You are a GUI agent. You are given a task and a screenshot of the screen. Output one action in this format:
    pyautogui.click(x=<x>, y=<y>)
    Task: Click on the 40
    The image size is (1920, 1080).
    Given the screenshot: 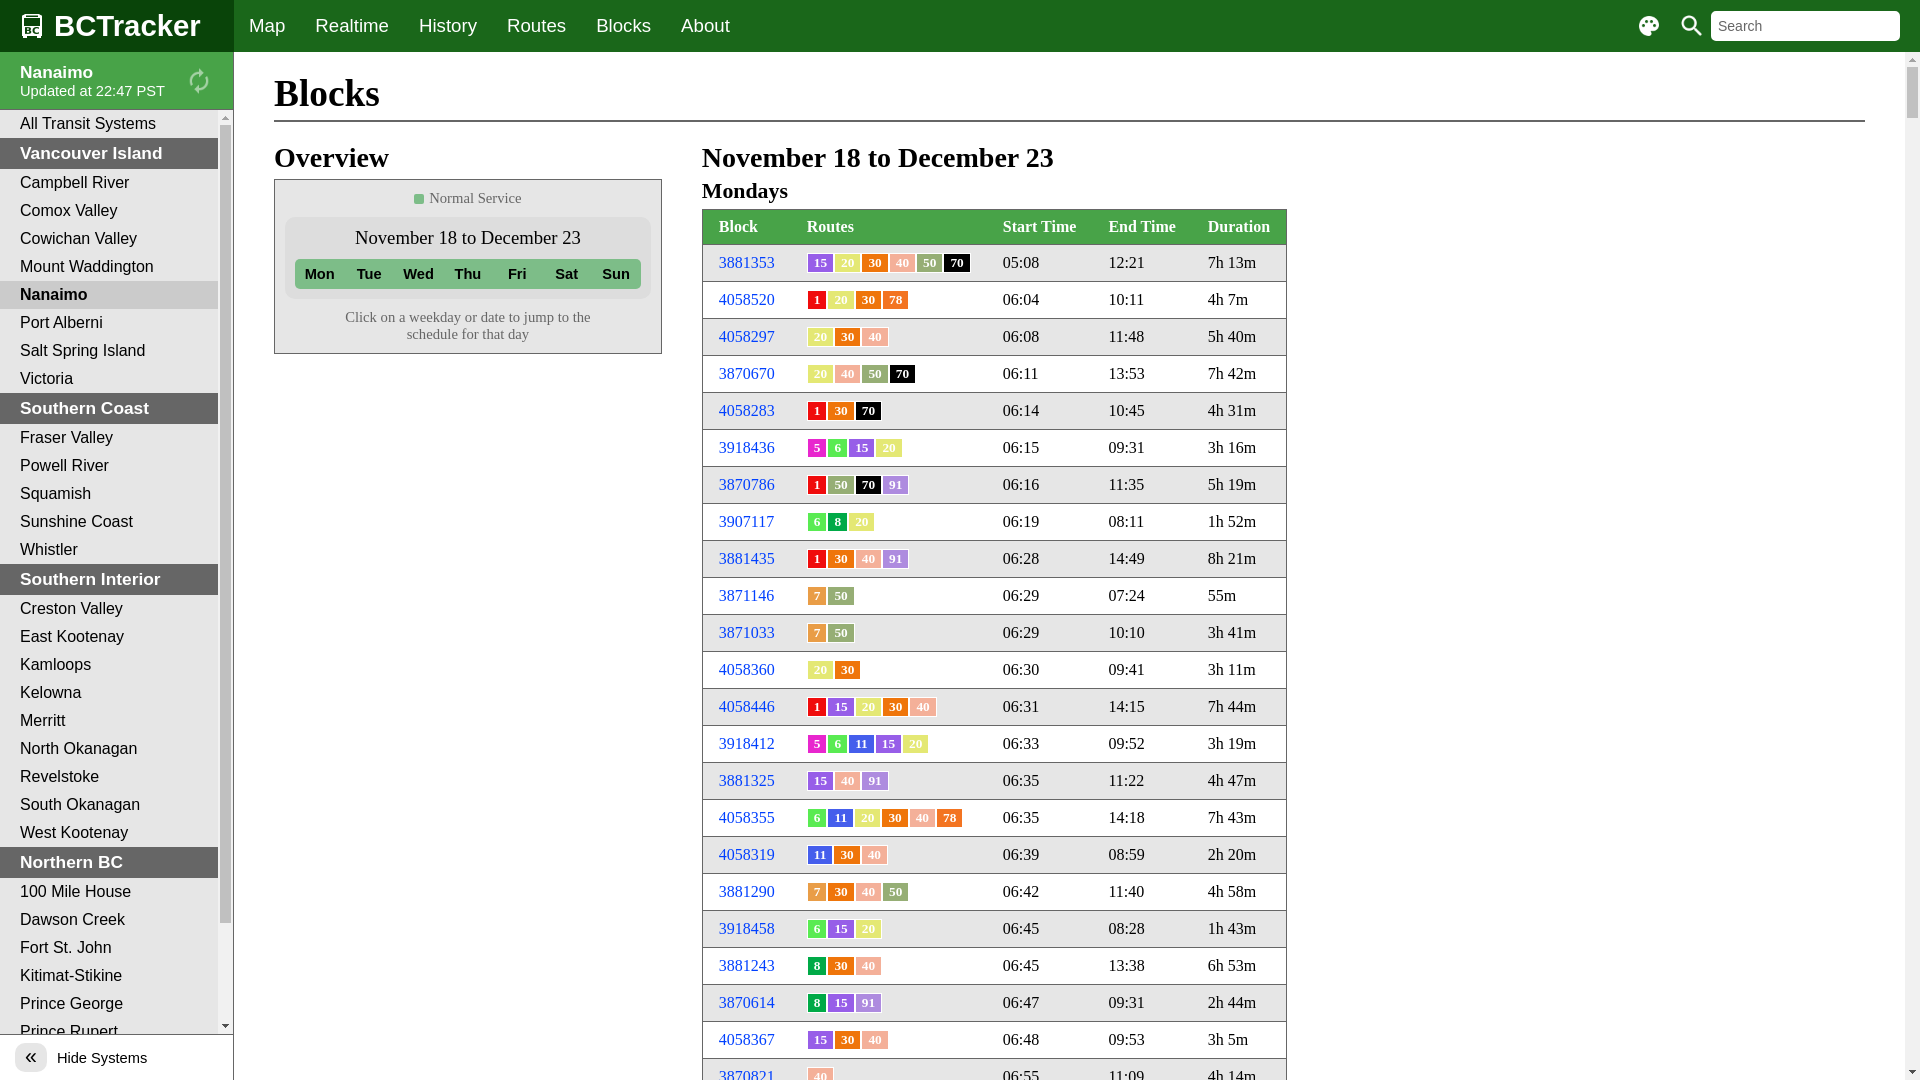 What is the action you would take?
    pyautogui.click(x=868, y=966)
    